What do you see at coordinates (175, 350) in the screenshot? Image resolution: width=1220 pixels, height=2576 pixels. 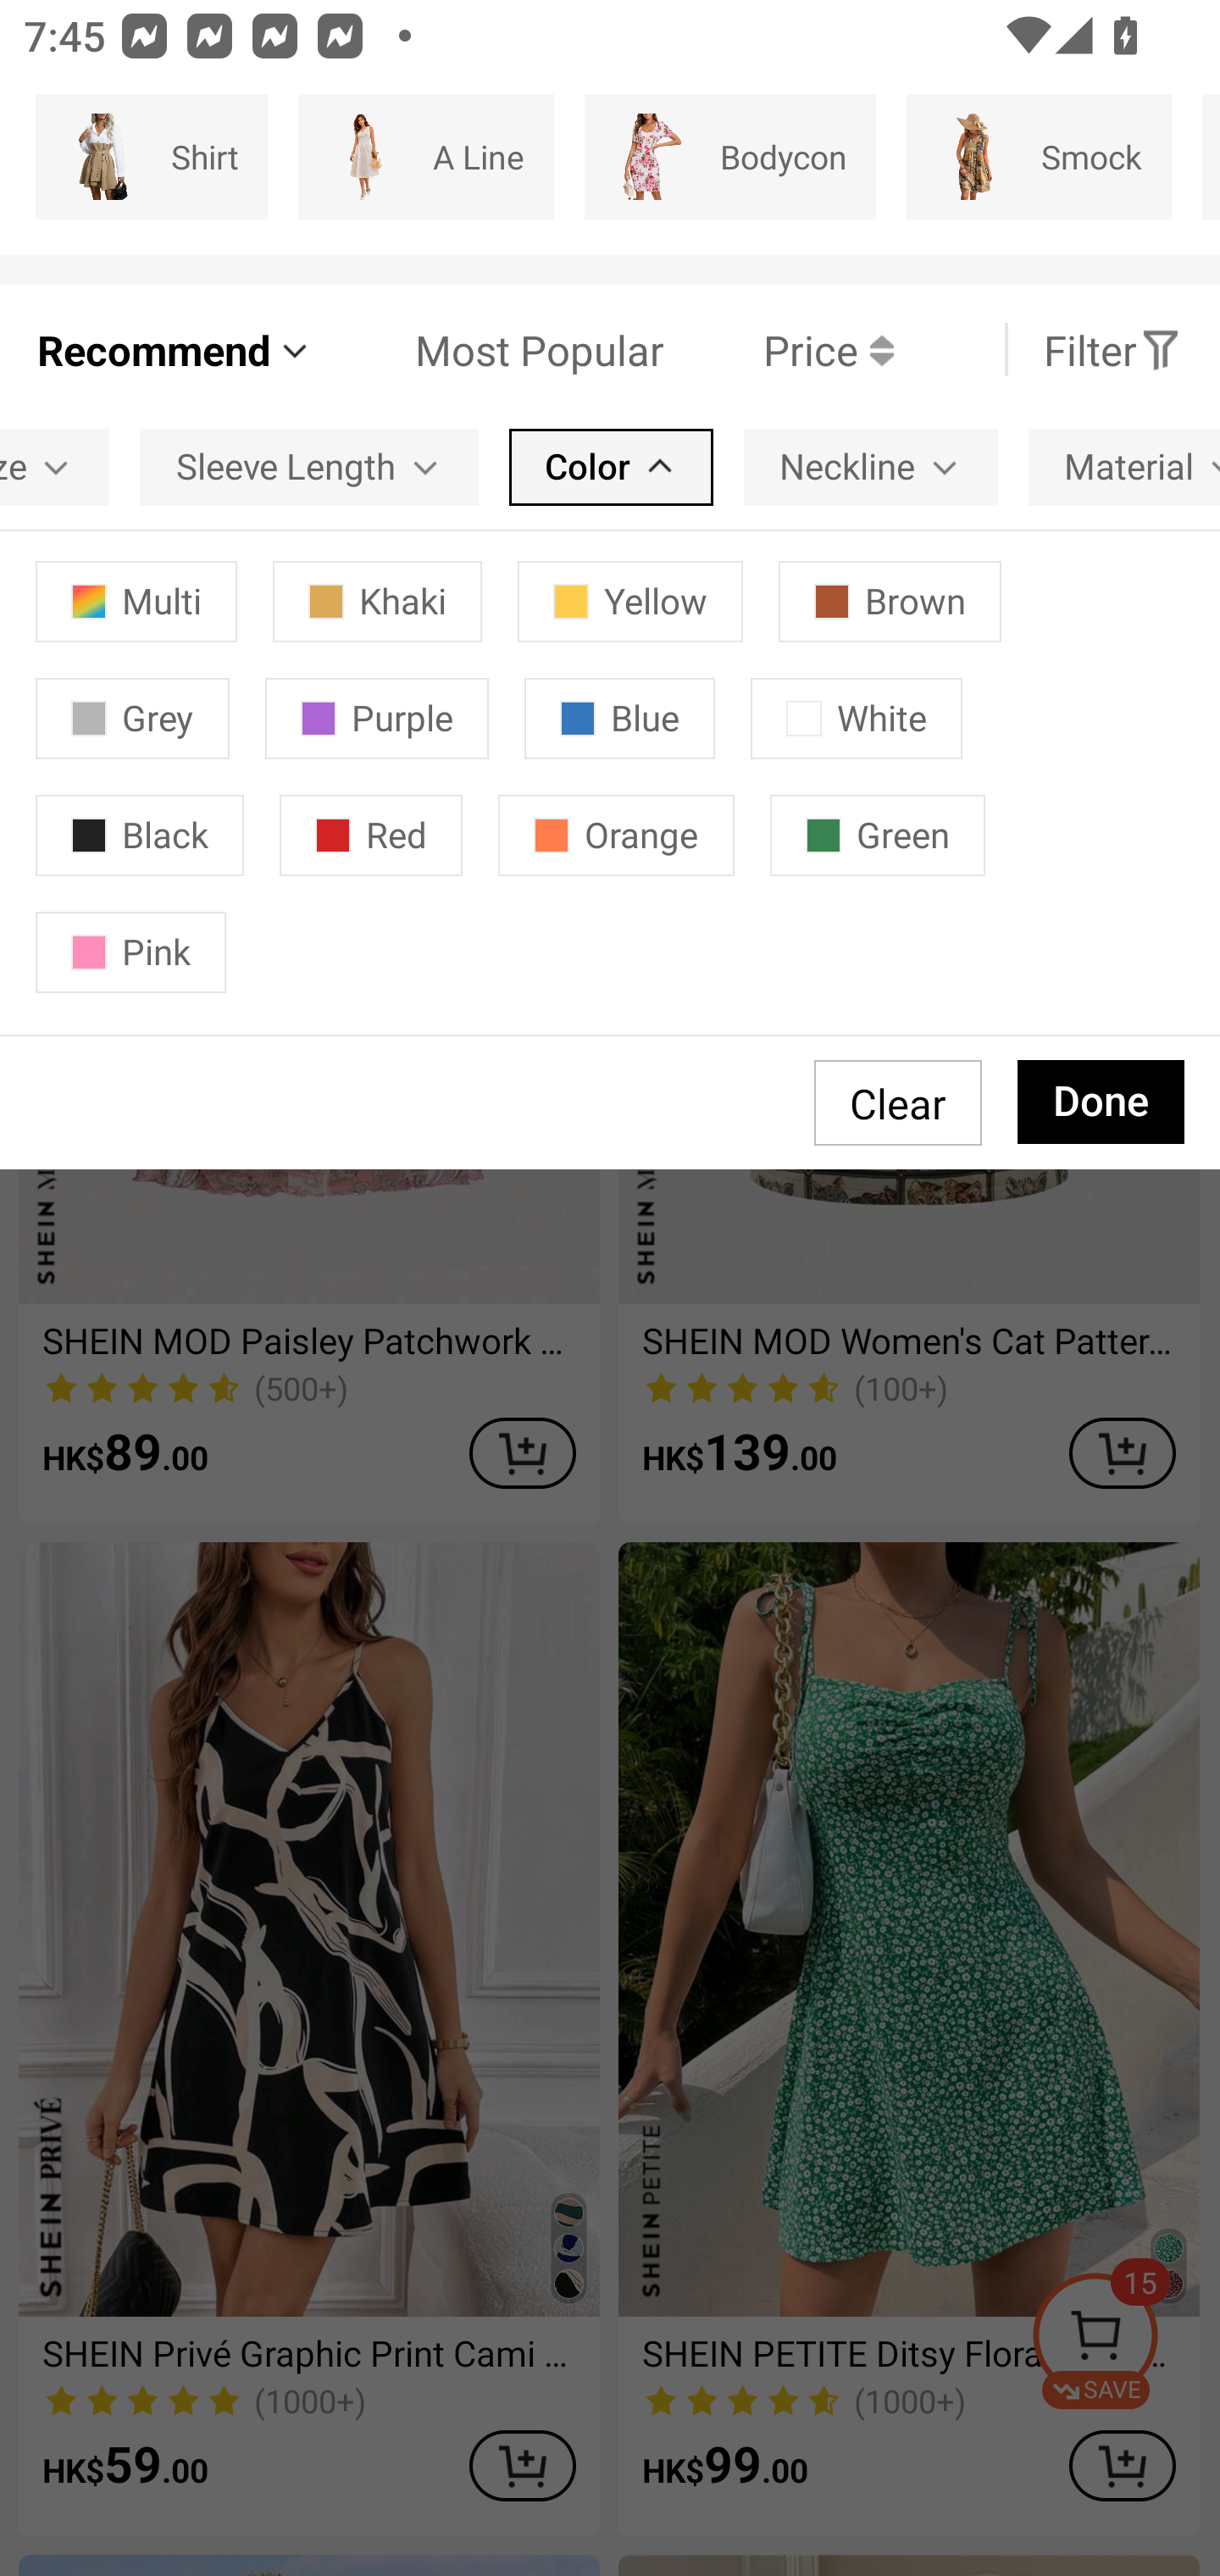 I see `Recommend` at bounding box center [175, 350].